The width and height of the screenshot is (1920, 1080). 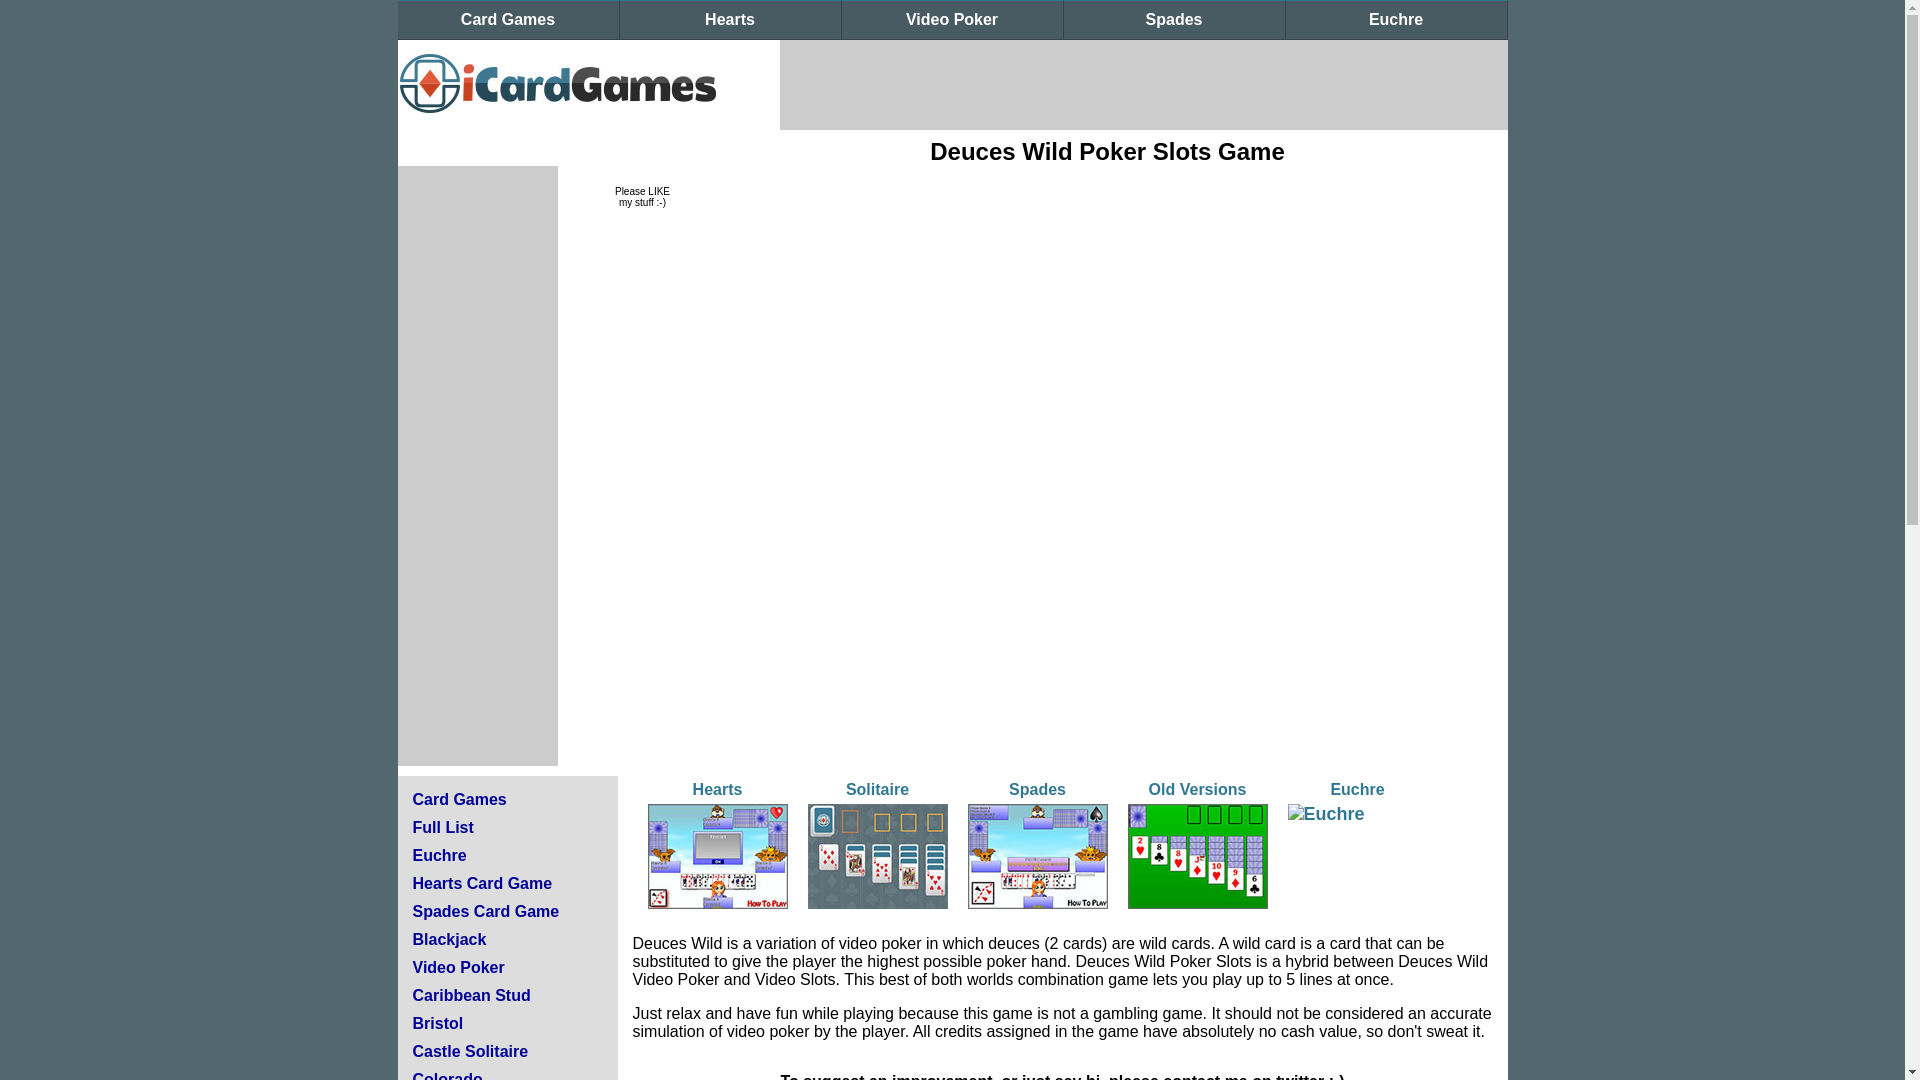 What do you see at coordinates (470, 996) in the screenshot?
I see `Caribbean Stud` at bounding box center [470, 996].